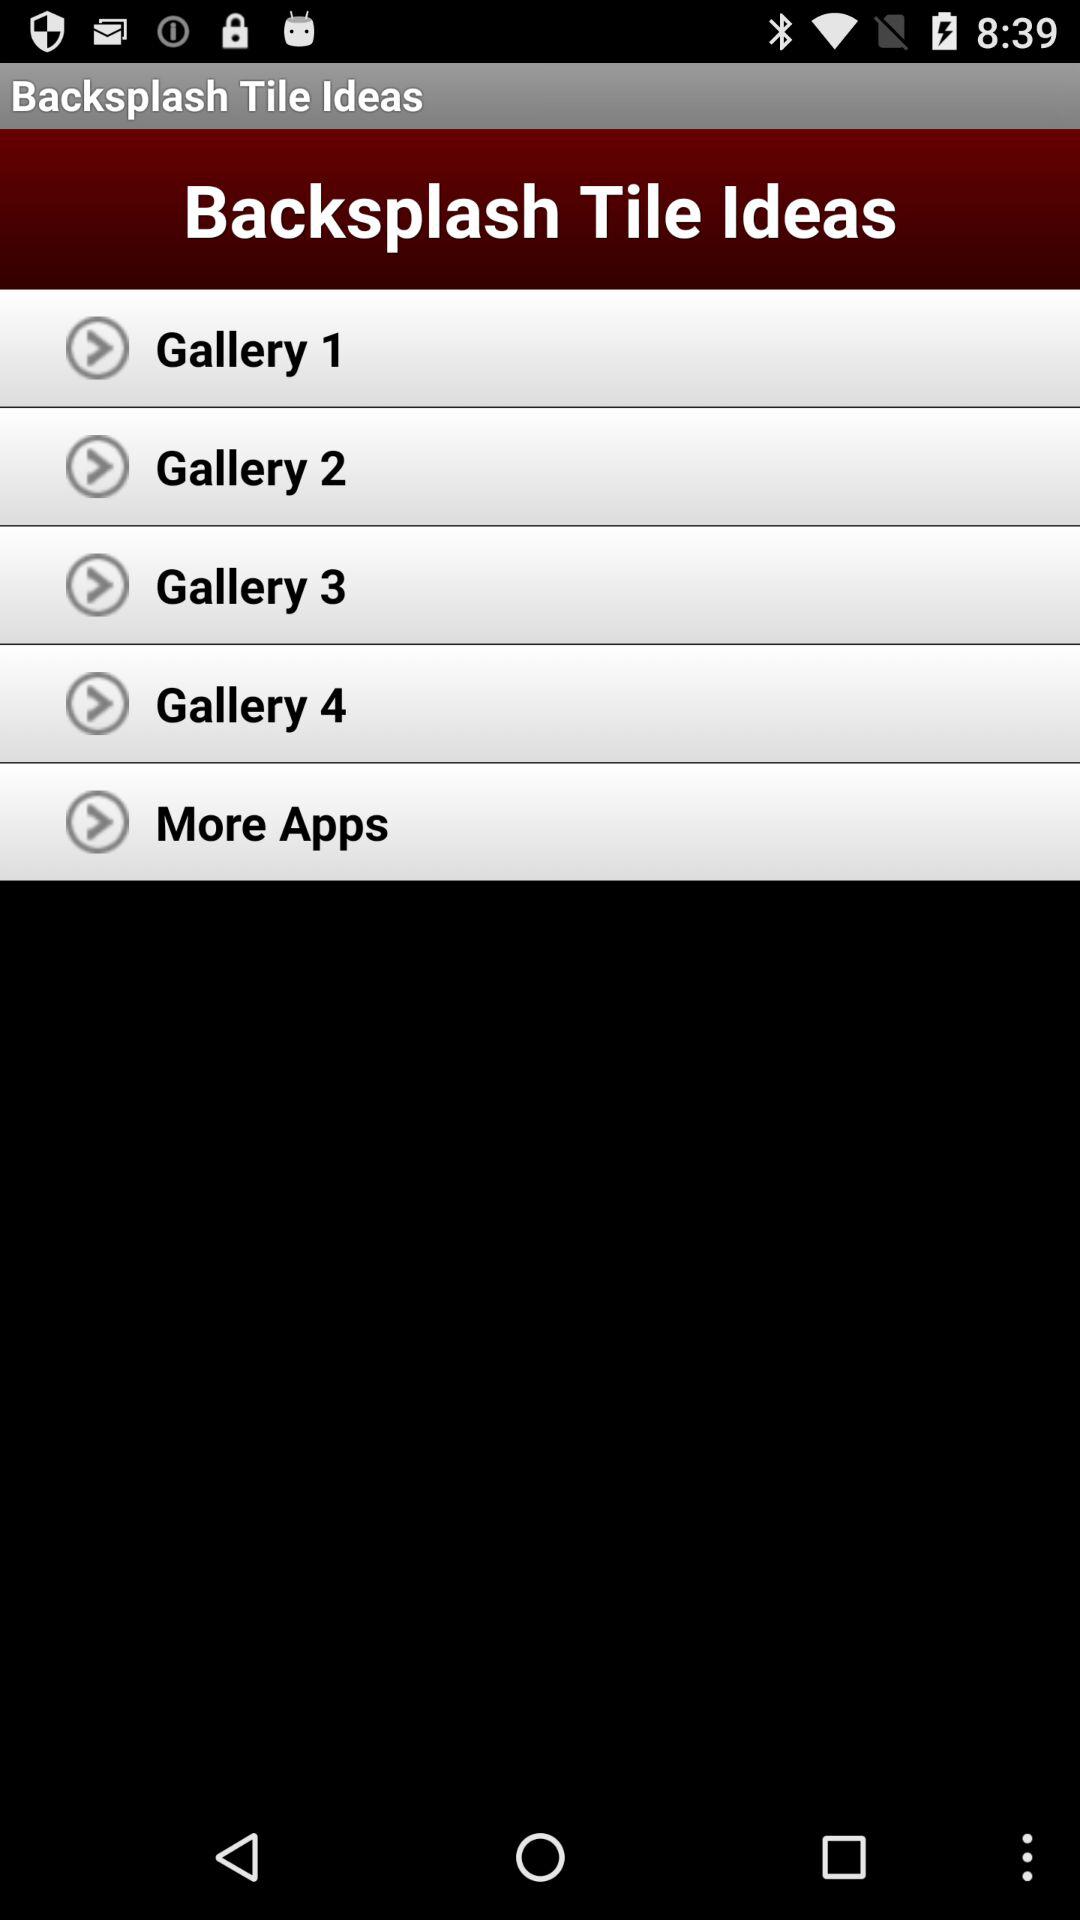 The height and width of the screenshot is (1920, 1080). What do you see at coordinates (251, 703) in the screenshot?
I see `tap app above more apps icon` at bounding box center [251, 703].